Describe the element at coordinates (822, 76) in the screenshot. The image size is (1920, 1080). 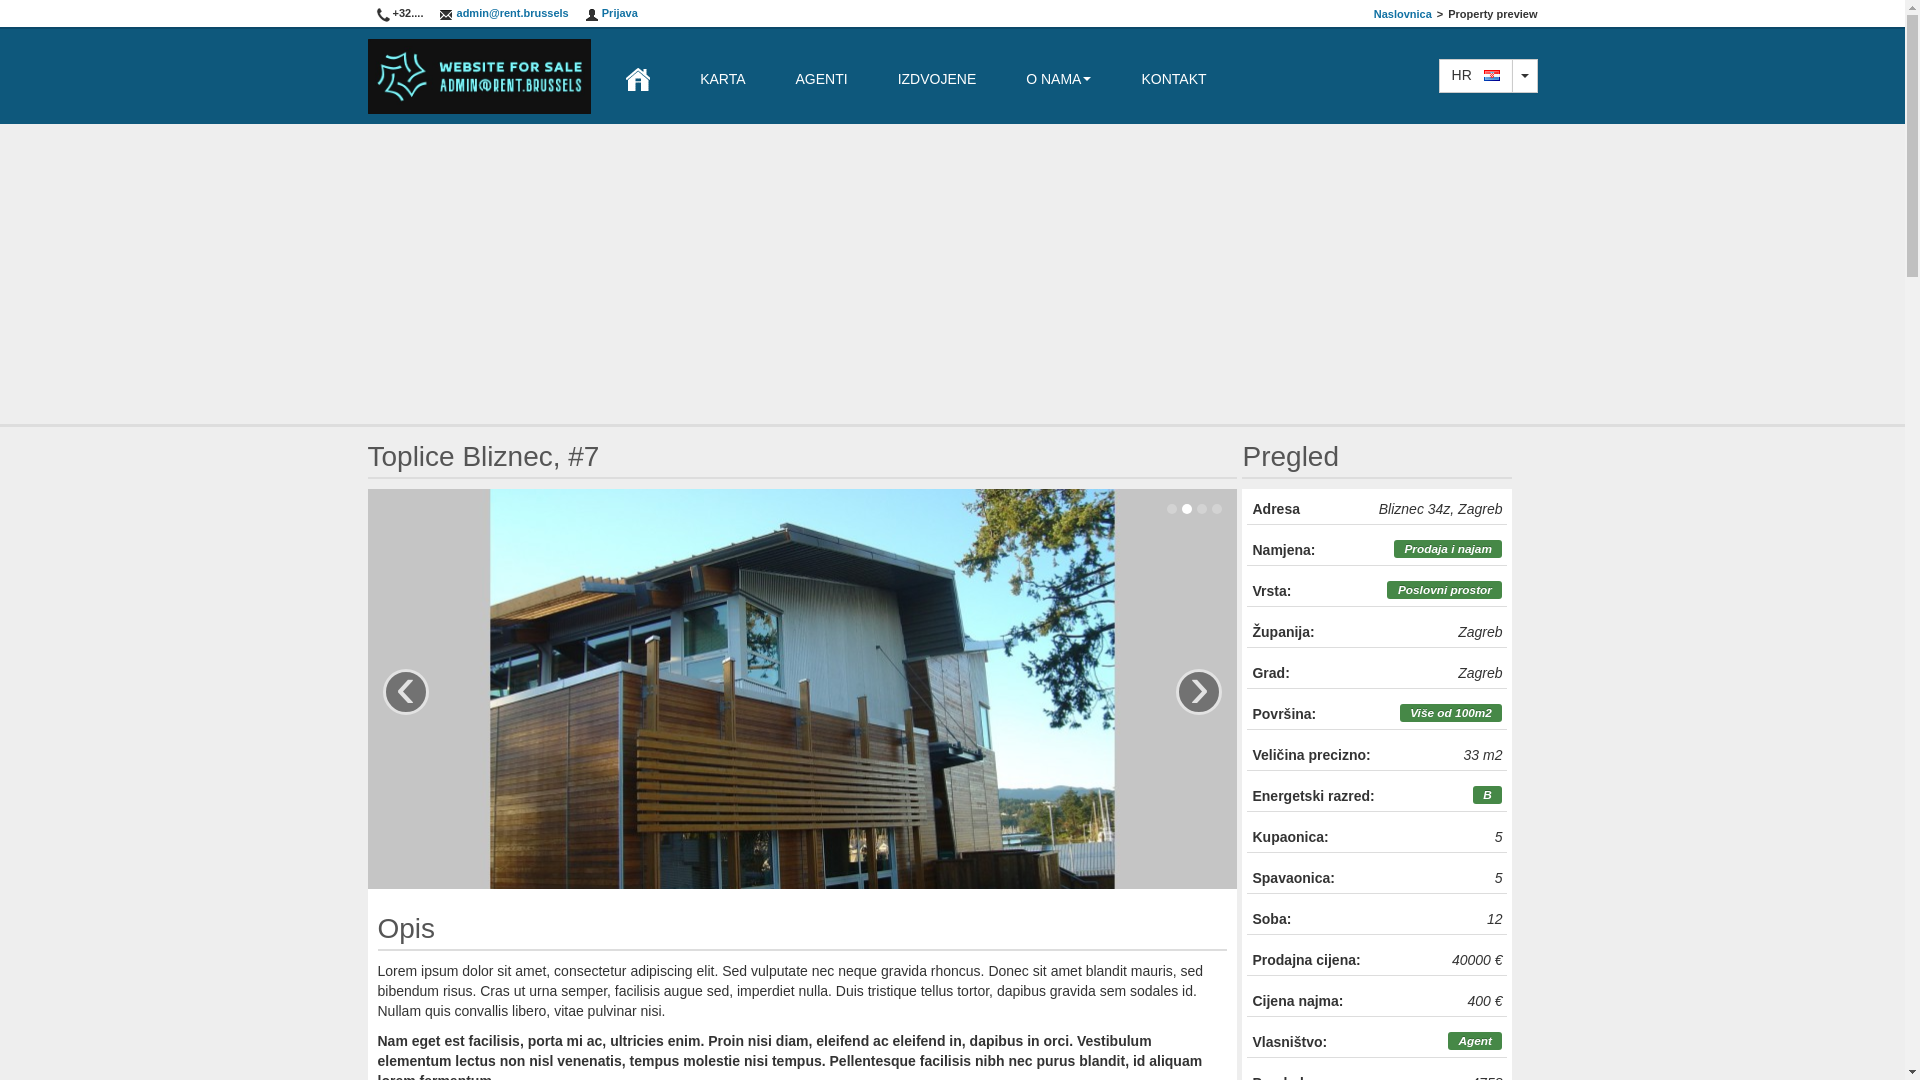
I see `AGENTI` at that location.